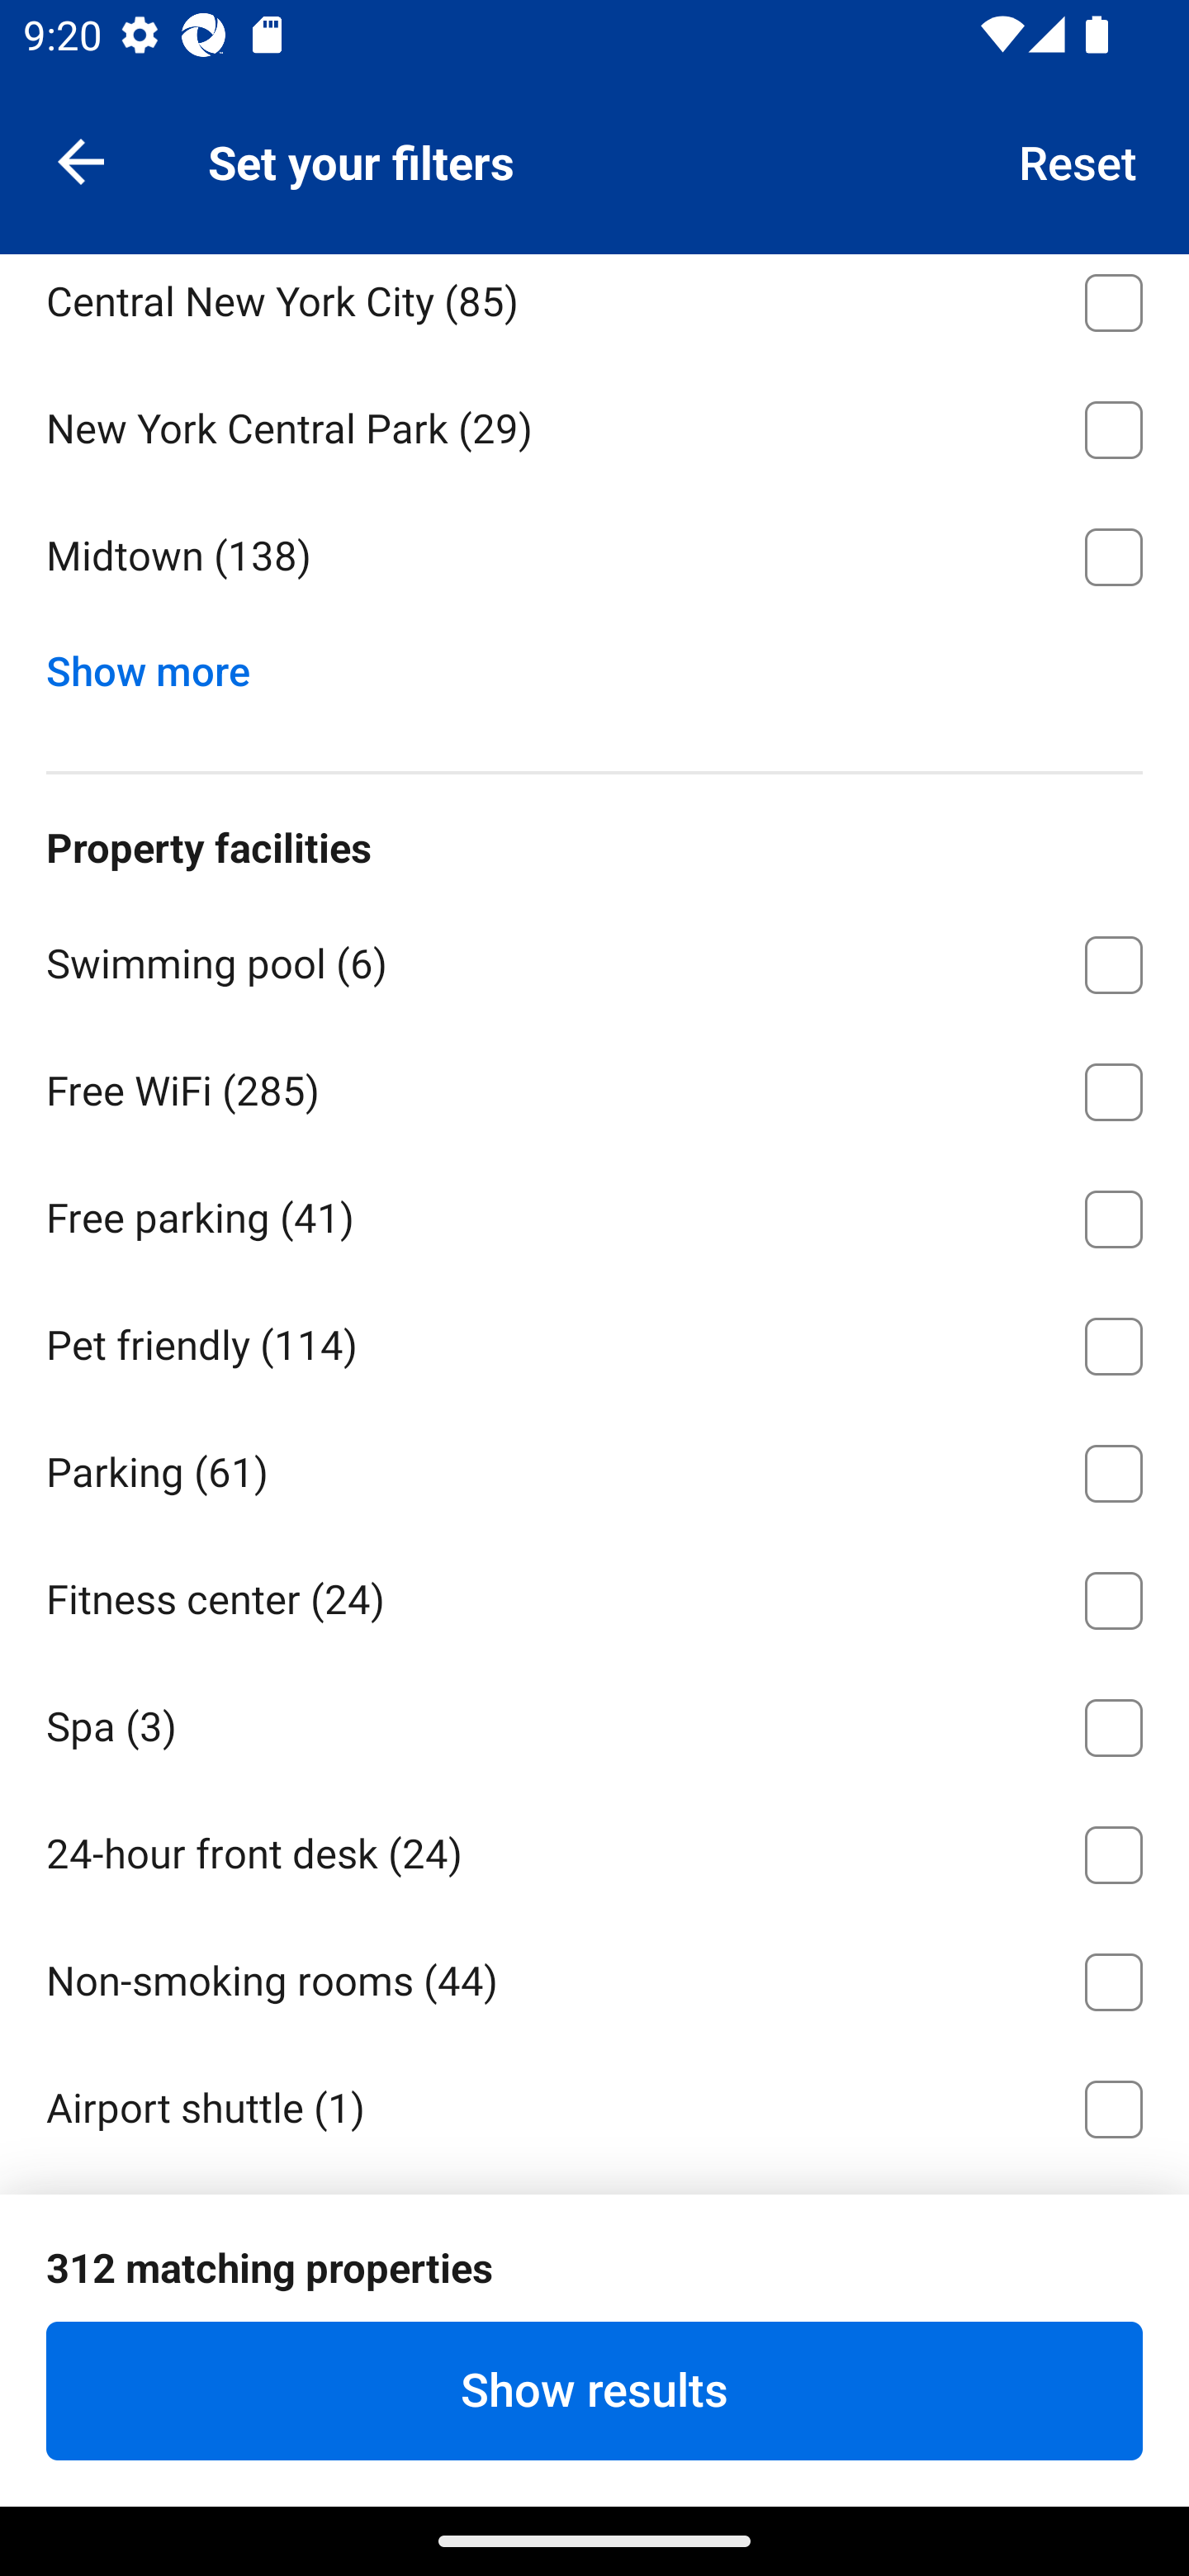  What do you see at coordinates (594, 1341) in the screenshot?
I see `Pet friendly ⁦(114)` at bounding box center [594, 1341].